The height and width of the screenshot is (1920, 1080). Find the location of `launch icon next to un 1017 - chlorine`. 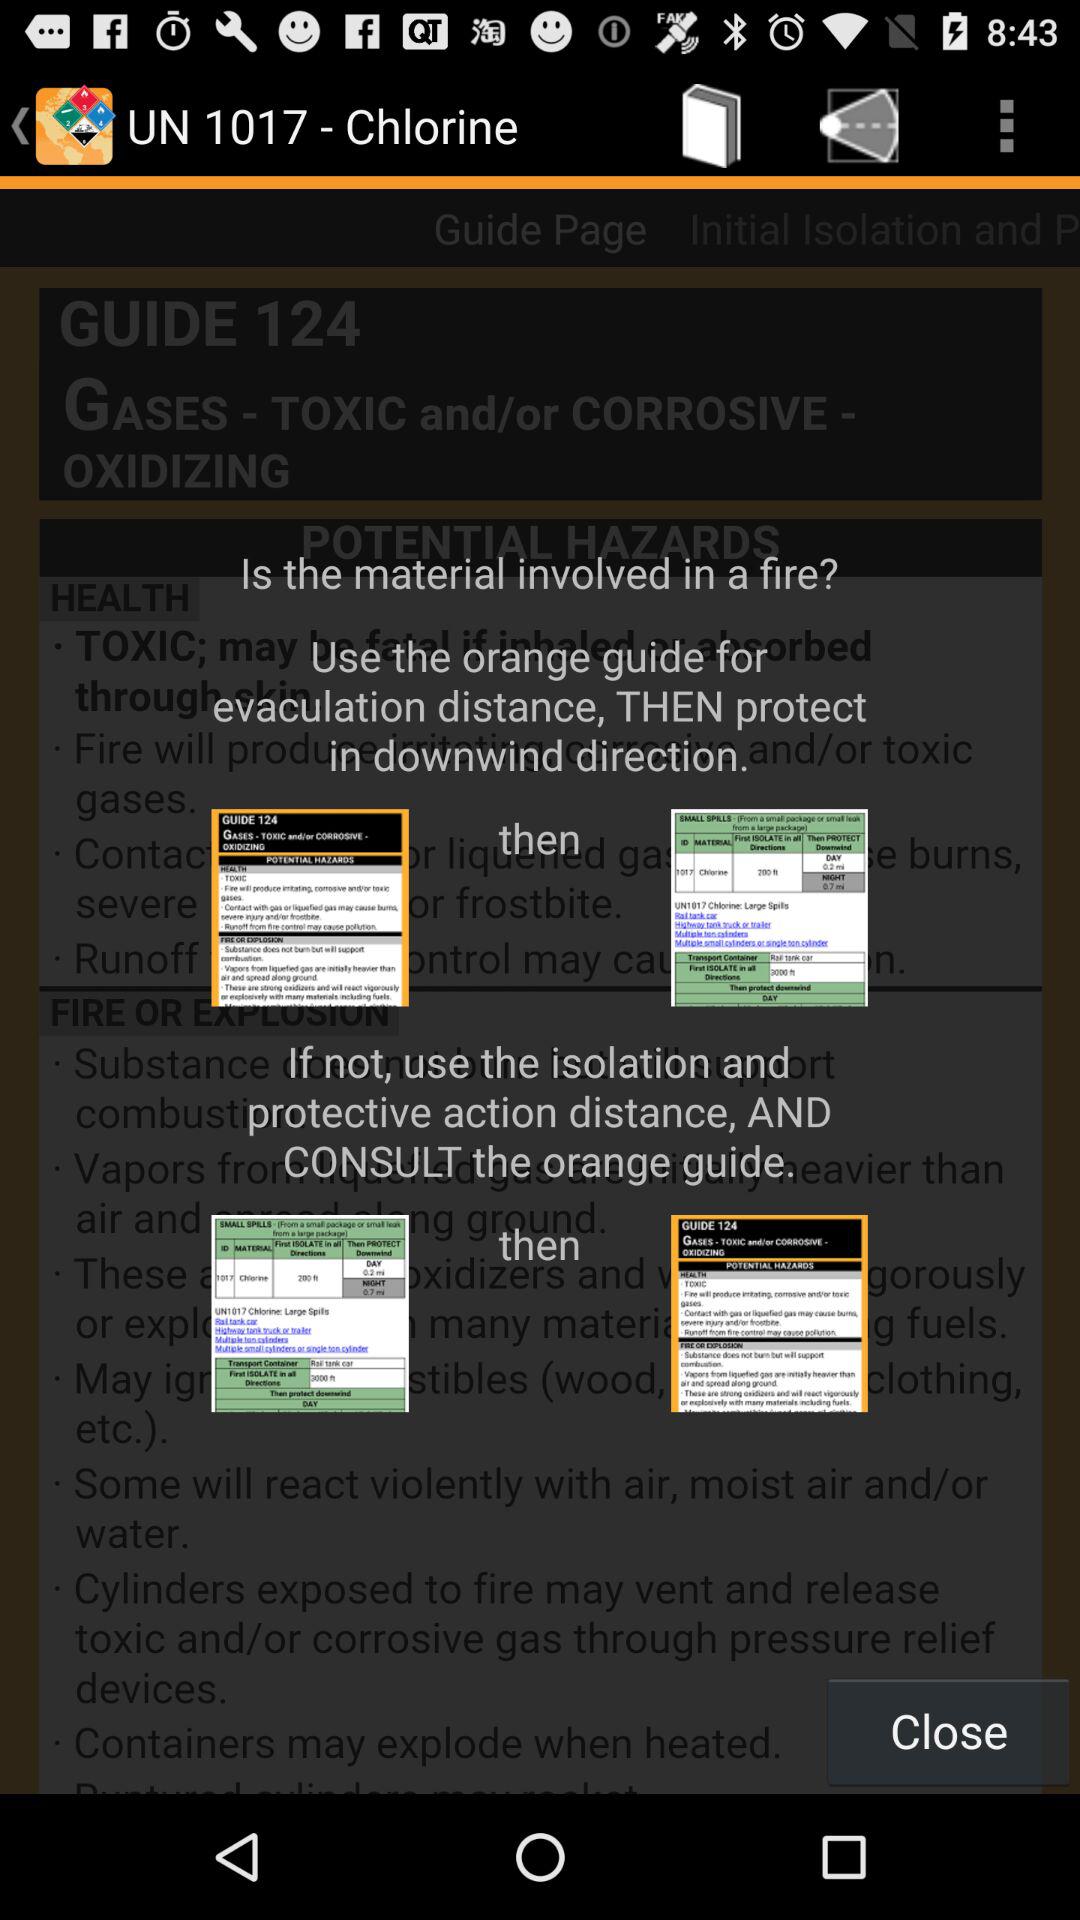

launch icon next to un 1017 - chlorine is located at coordinates (712, 126).